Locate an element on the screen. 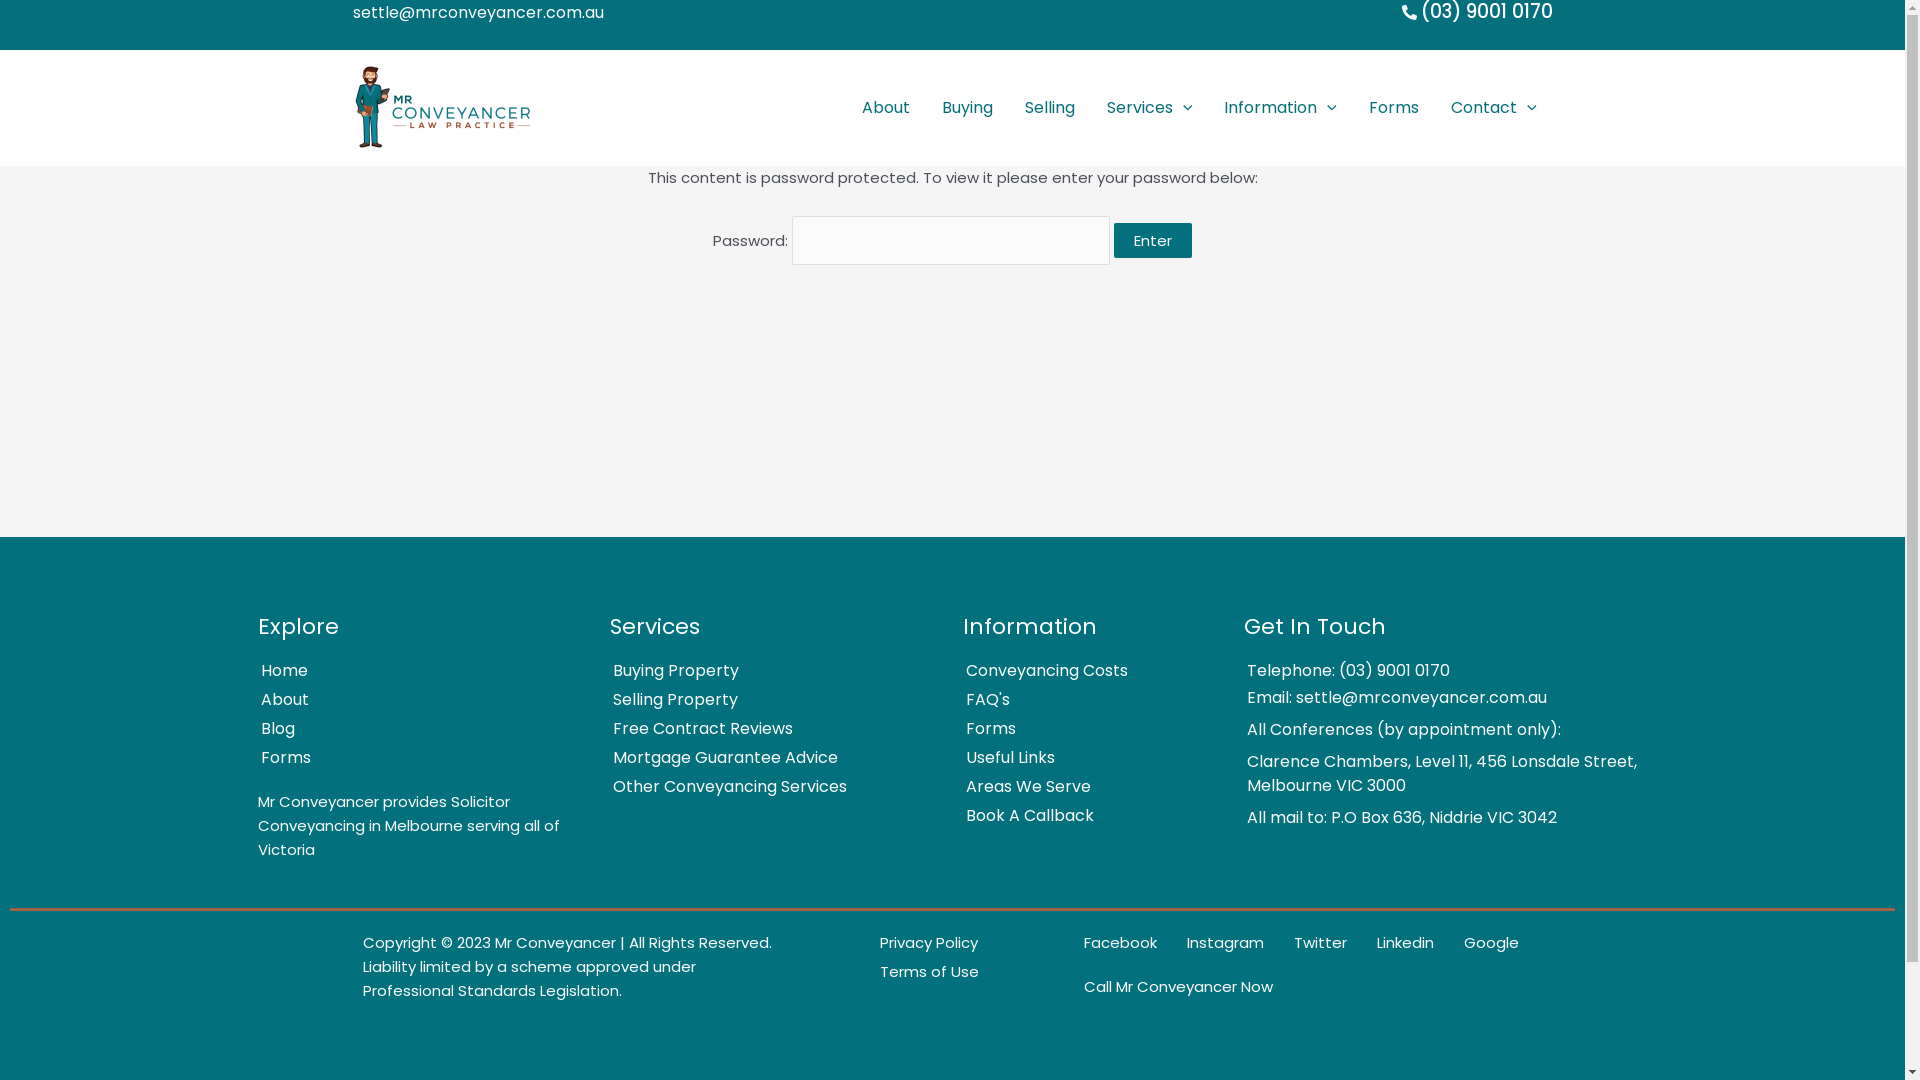 Image resolution: width=1920 pixels, height=1080 pixels. Book A Callback is located at coordinates (1081, 816).